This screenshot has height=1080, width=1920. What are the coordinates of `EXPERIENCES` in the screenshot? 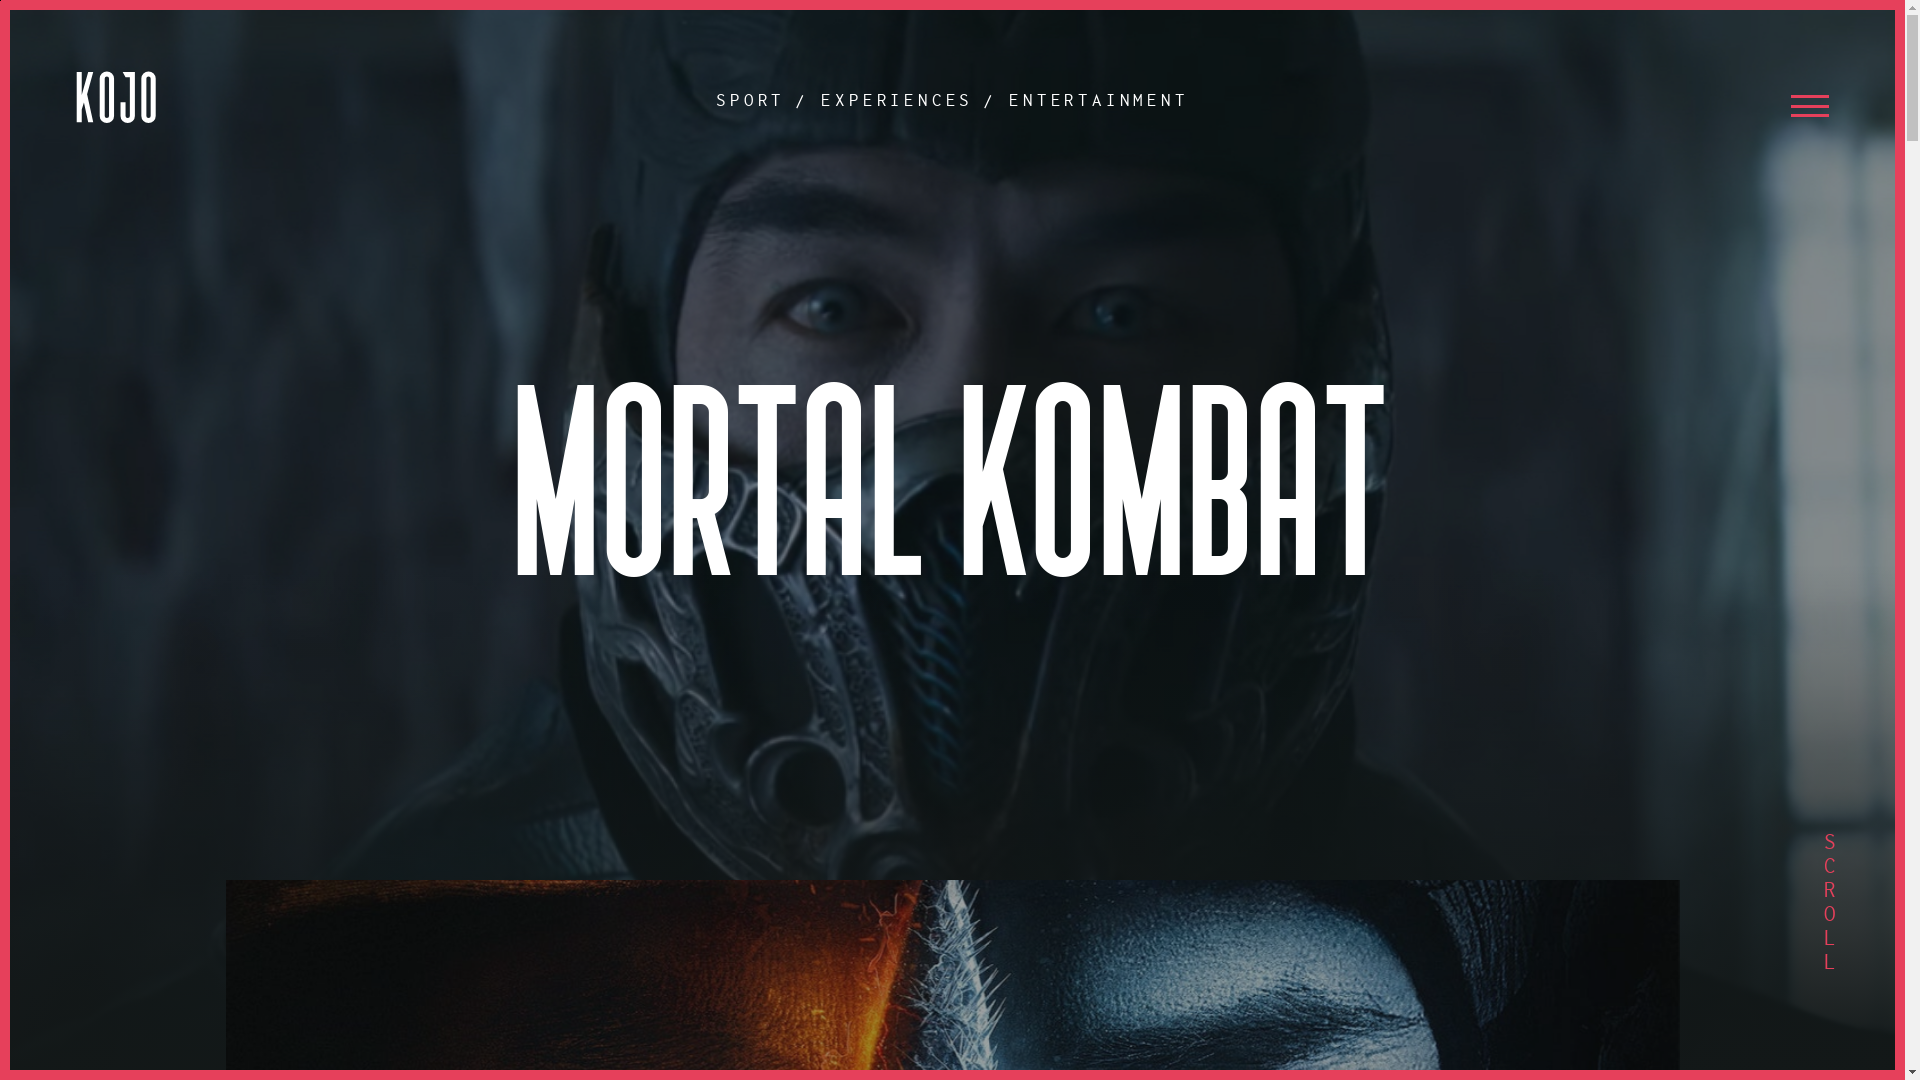 It's located at (897, 100).